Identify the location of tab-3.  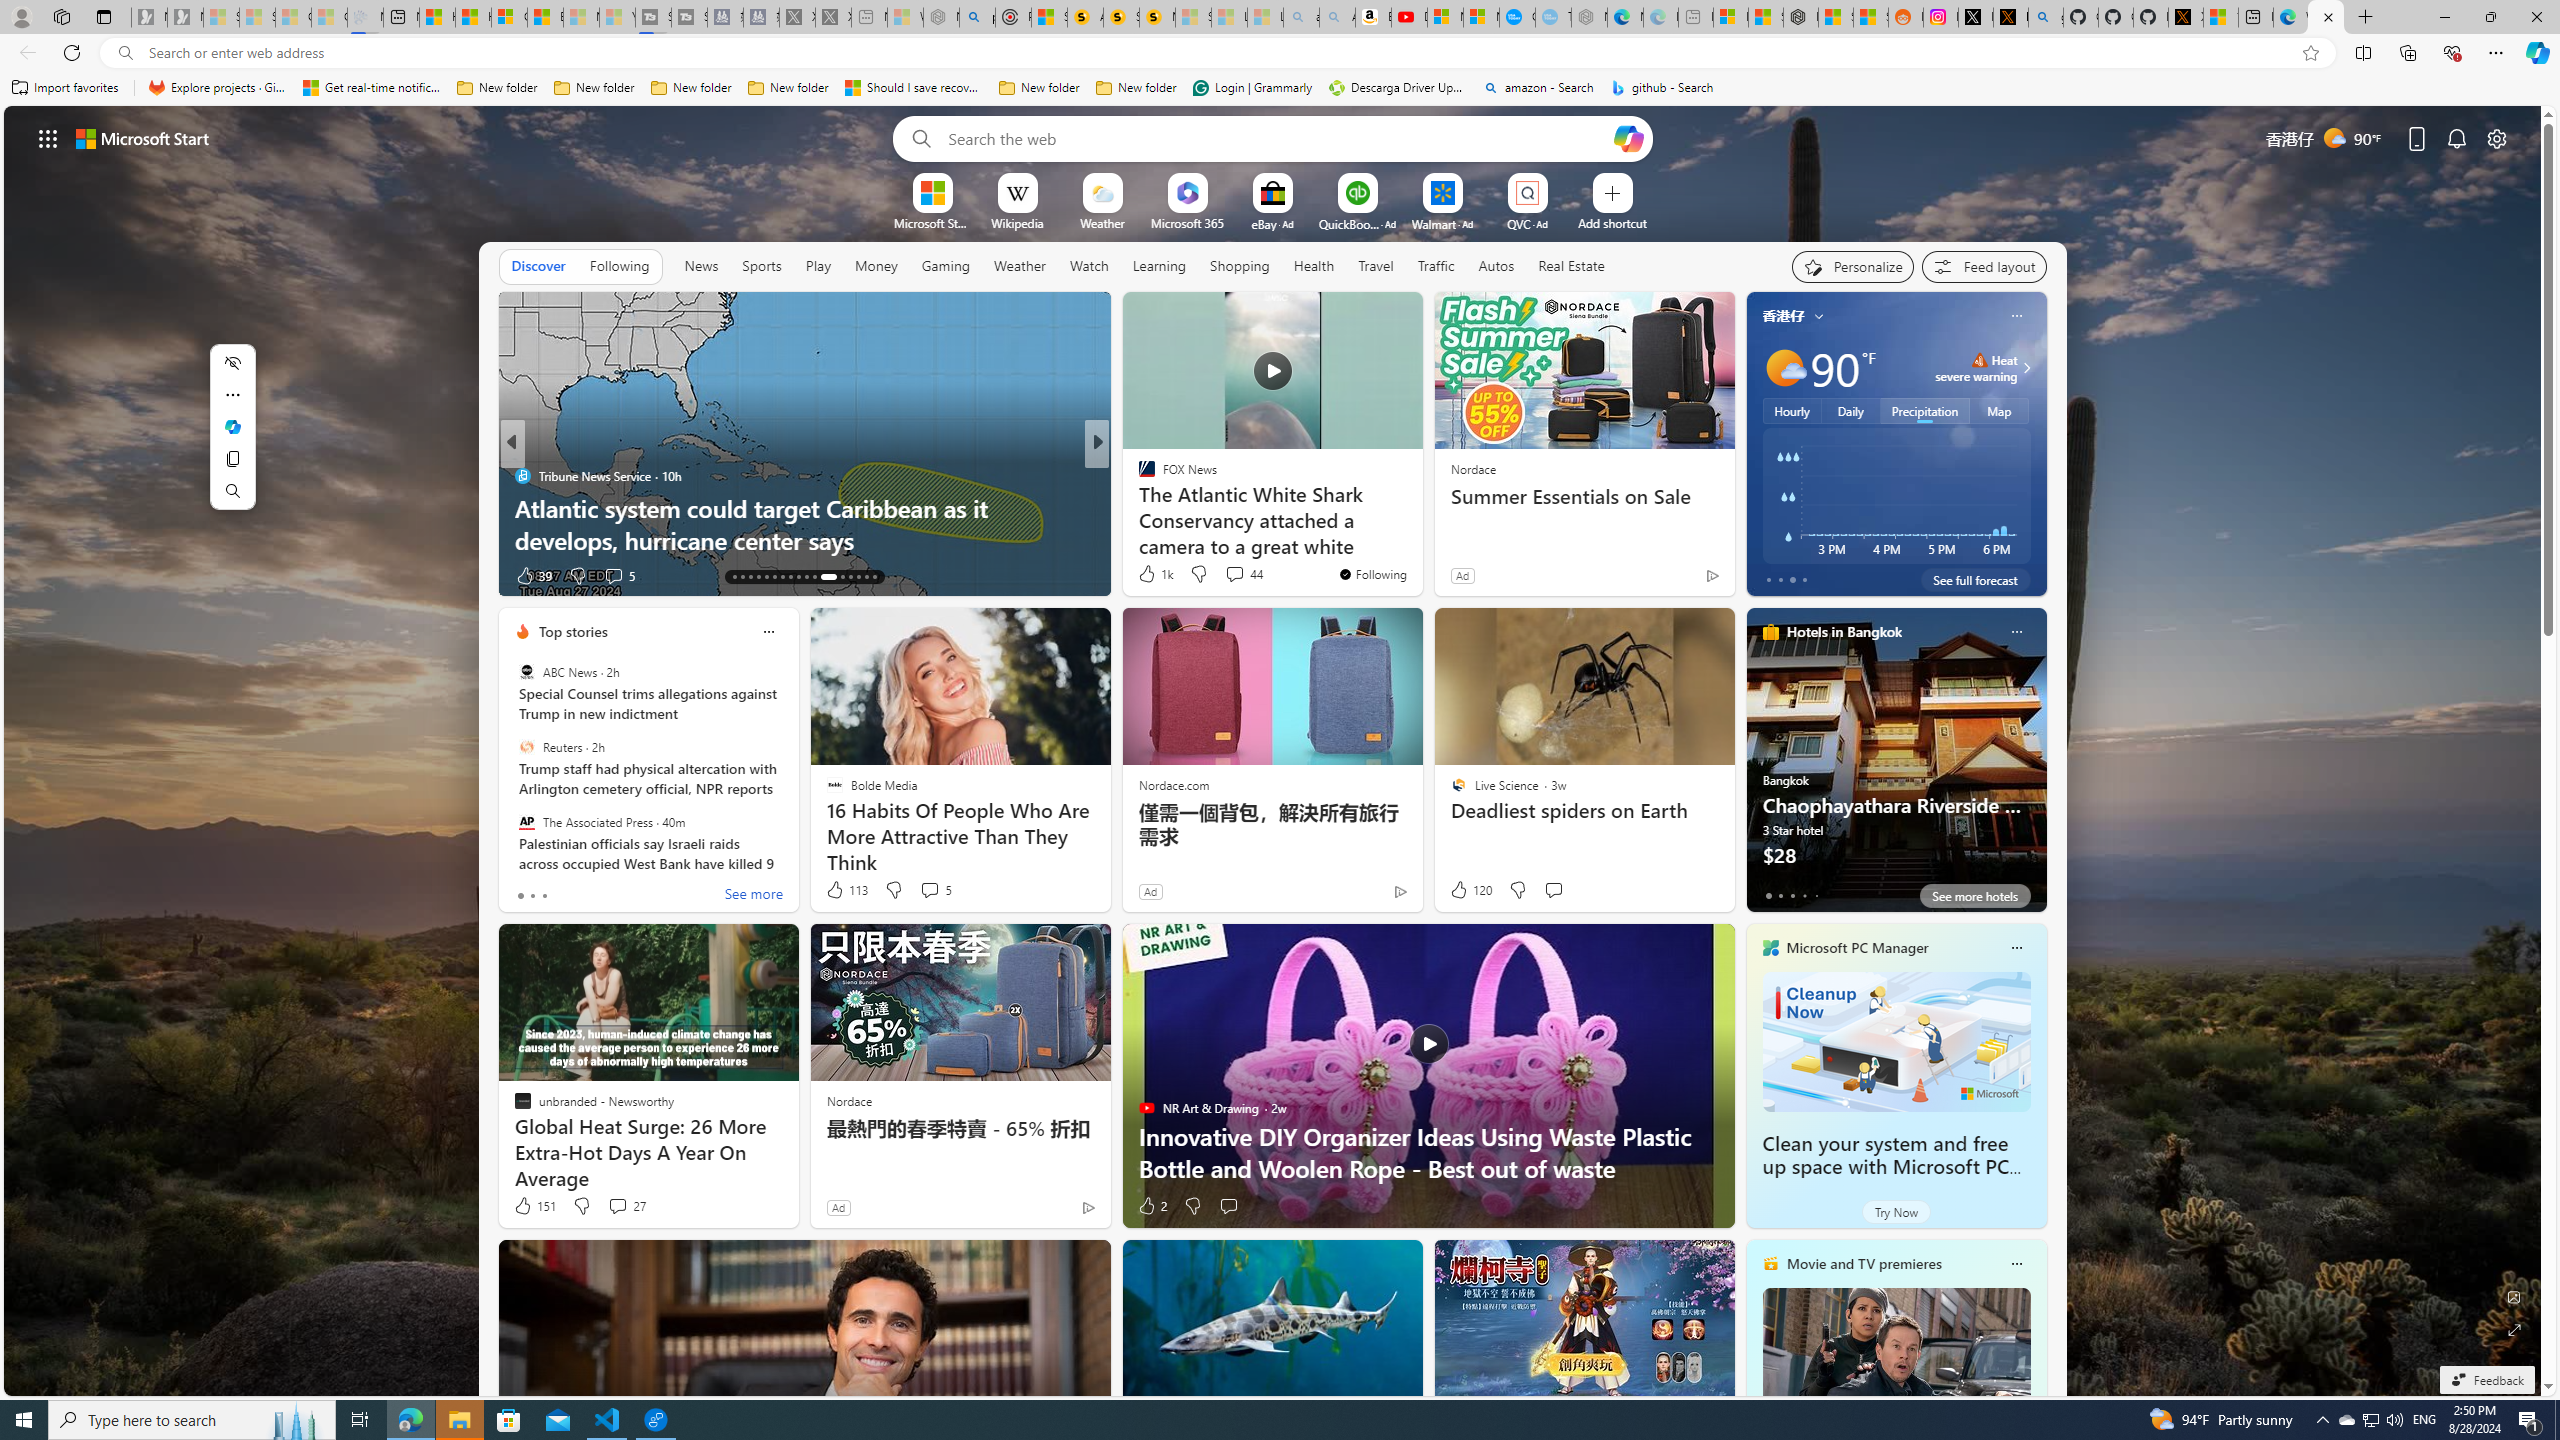
(1803, 895).